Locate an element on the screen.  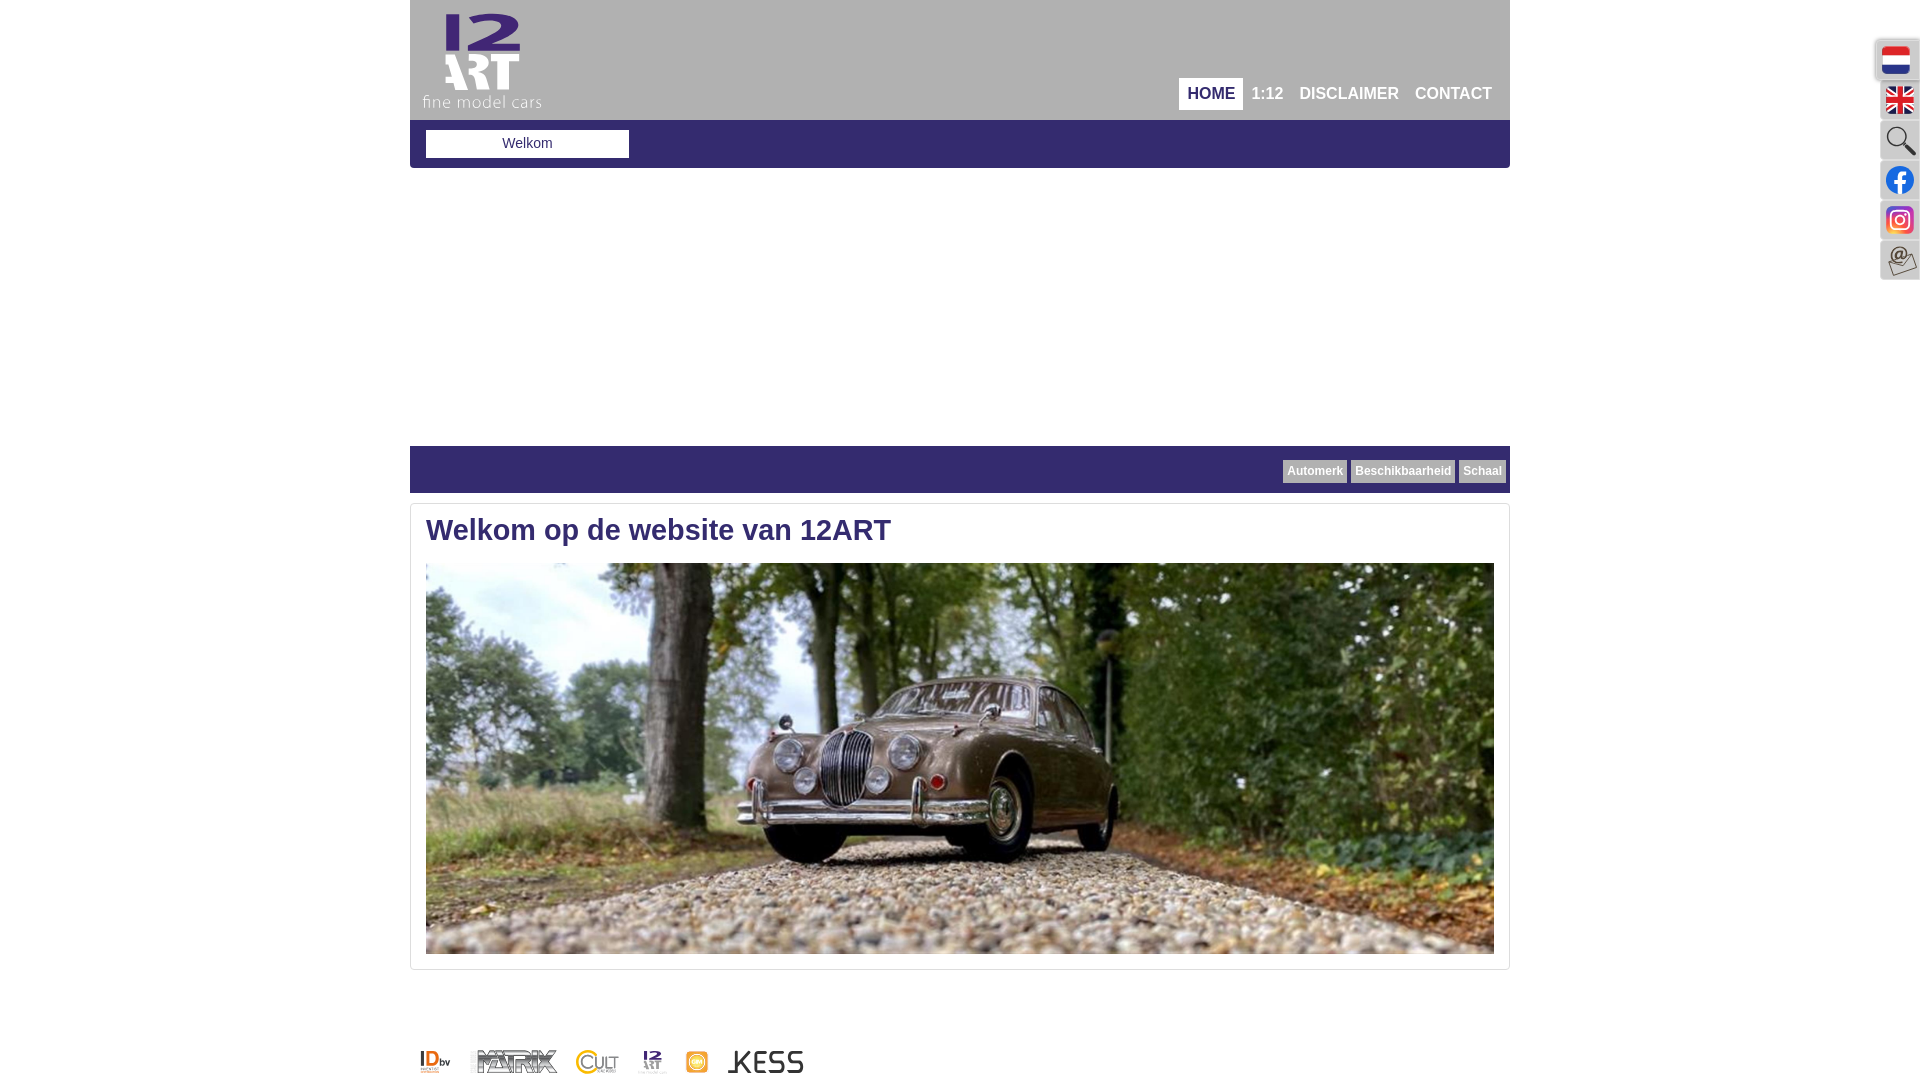
Welkom is located at coordinates (528, 144).